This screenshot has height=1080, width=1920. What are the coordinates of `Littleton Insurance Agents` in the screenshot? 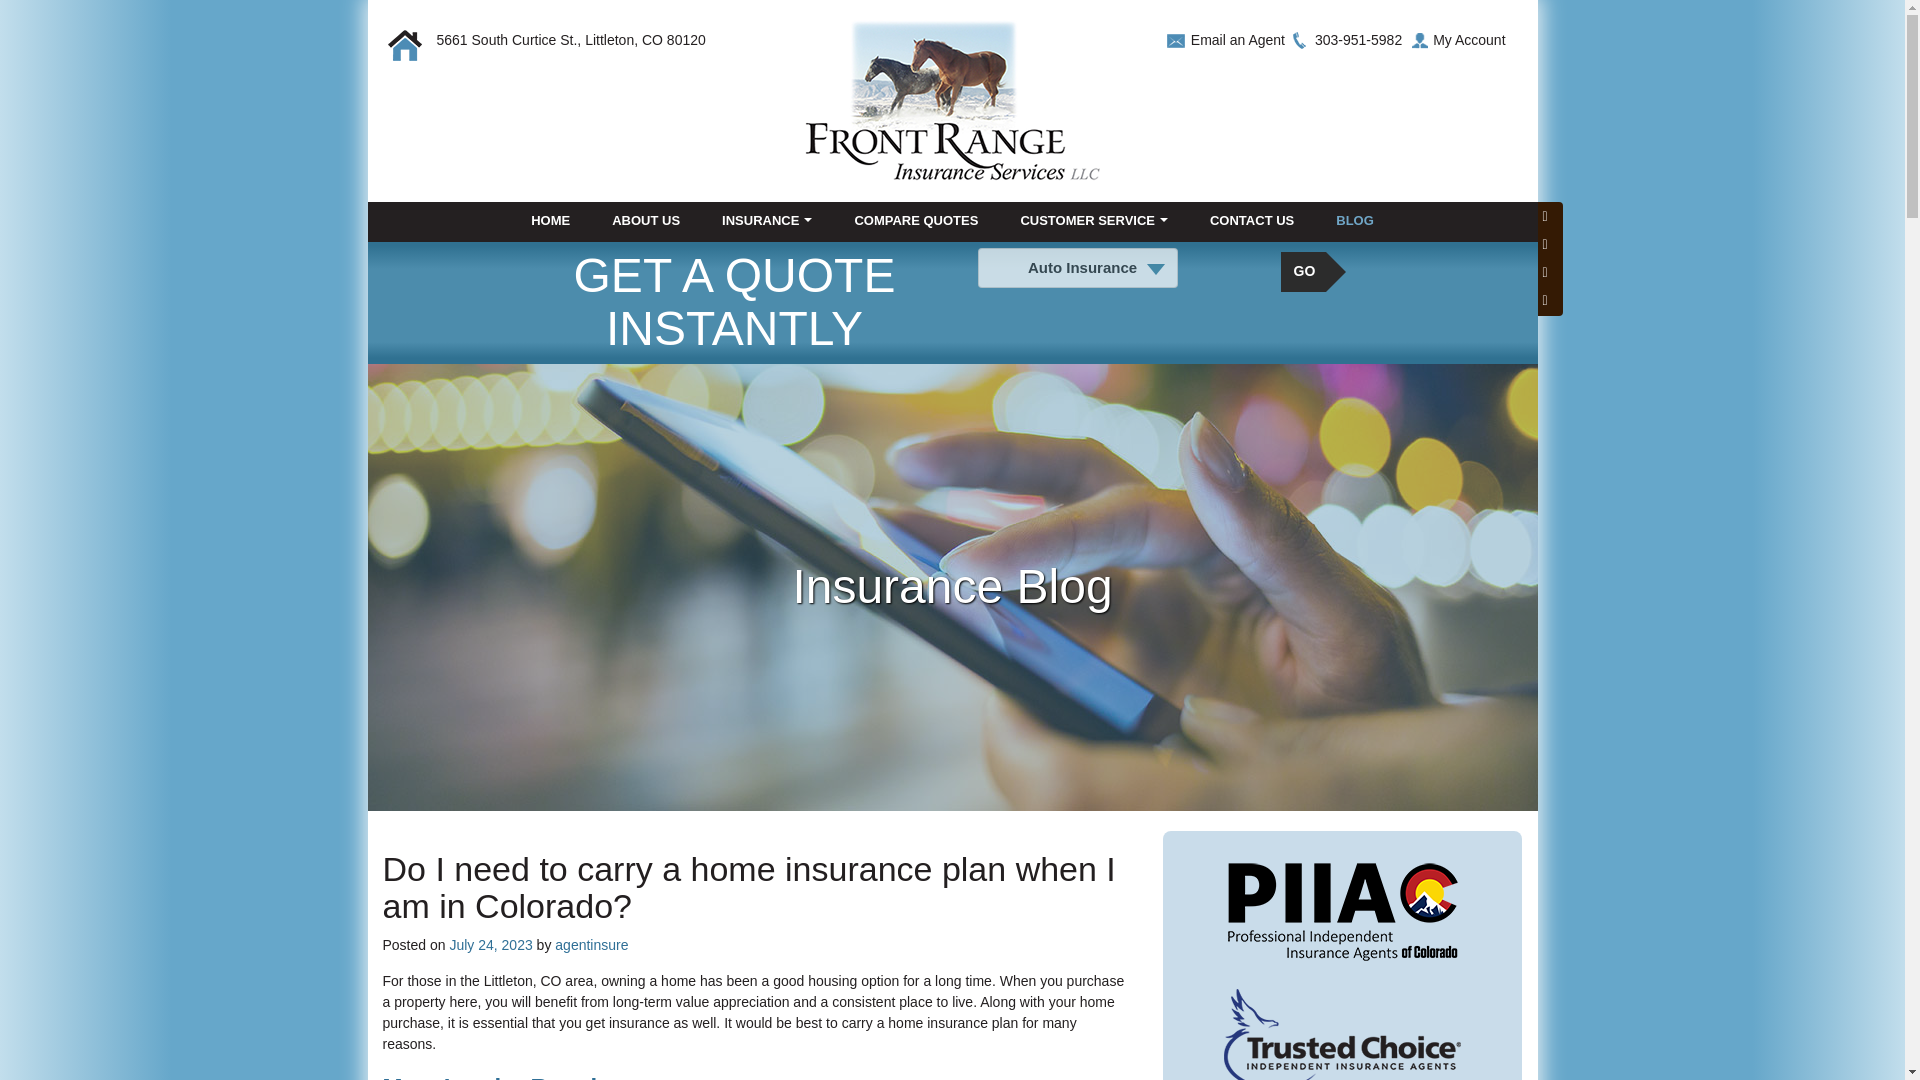 It's located at (550, 220).